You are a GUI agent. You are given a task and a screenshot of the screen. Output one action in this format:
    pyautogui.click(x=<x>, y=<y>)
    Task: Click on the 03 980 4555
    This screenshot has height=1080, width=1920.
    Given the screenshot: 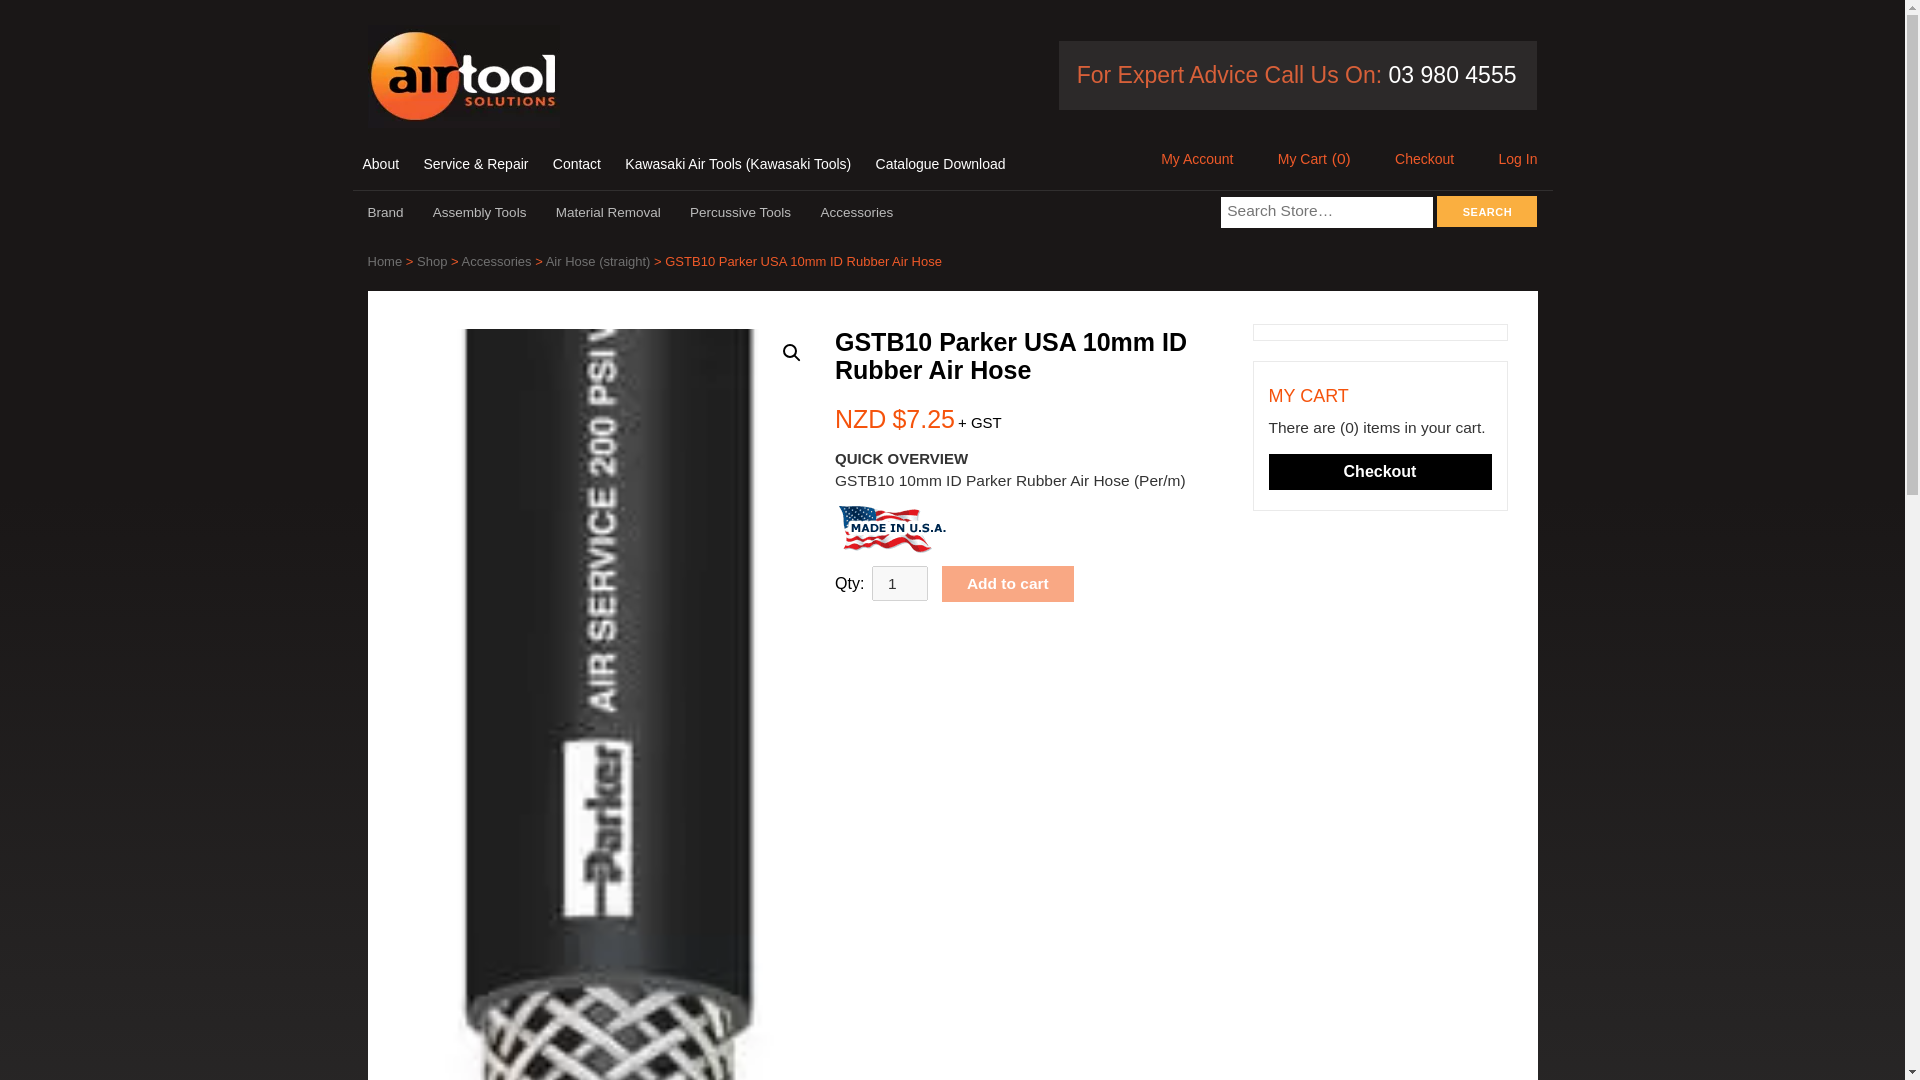 What is the action you would take?
    pyautogui.click(x=1449, y=74)
    